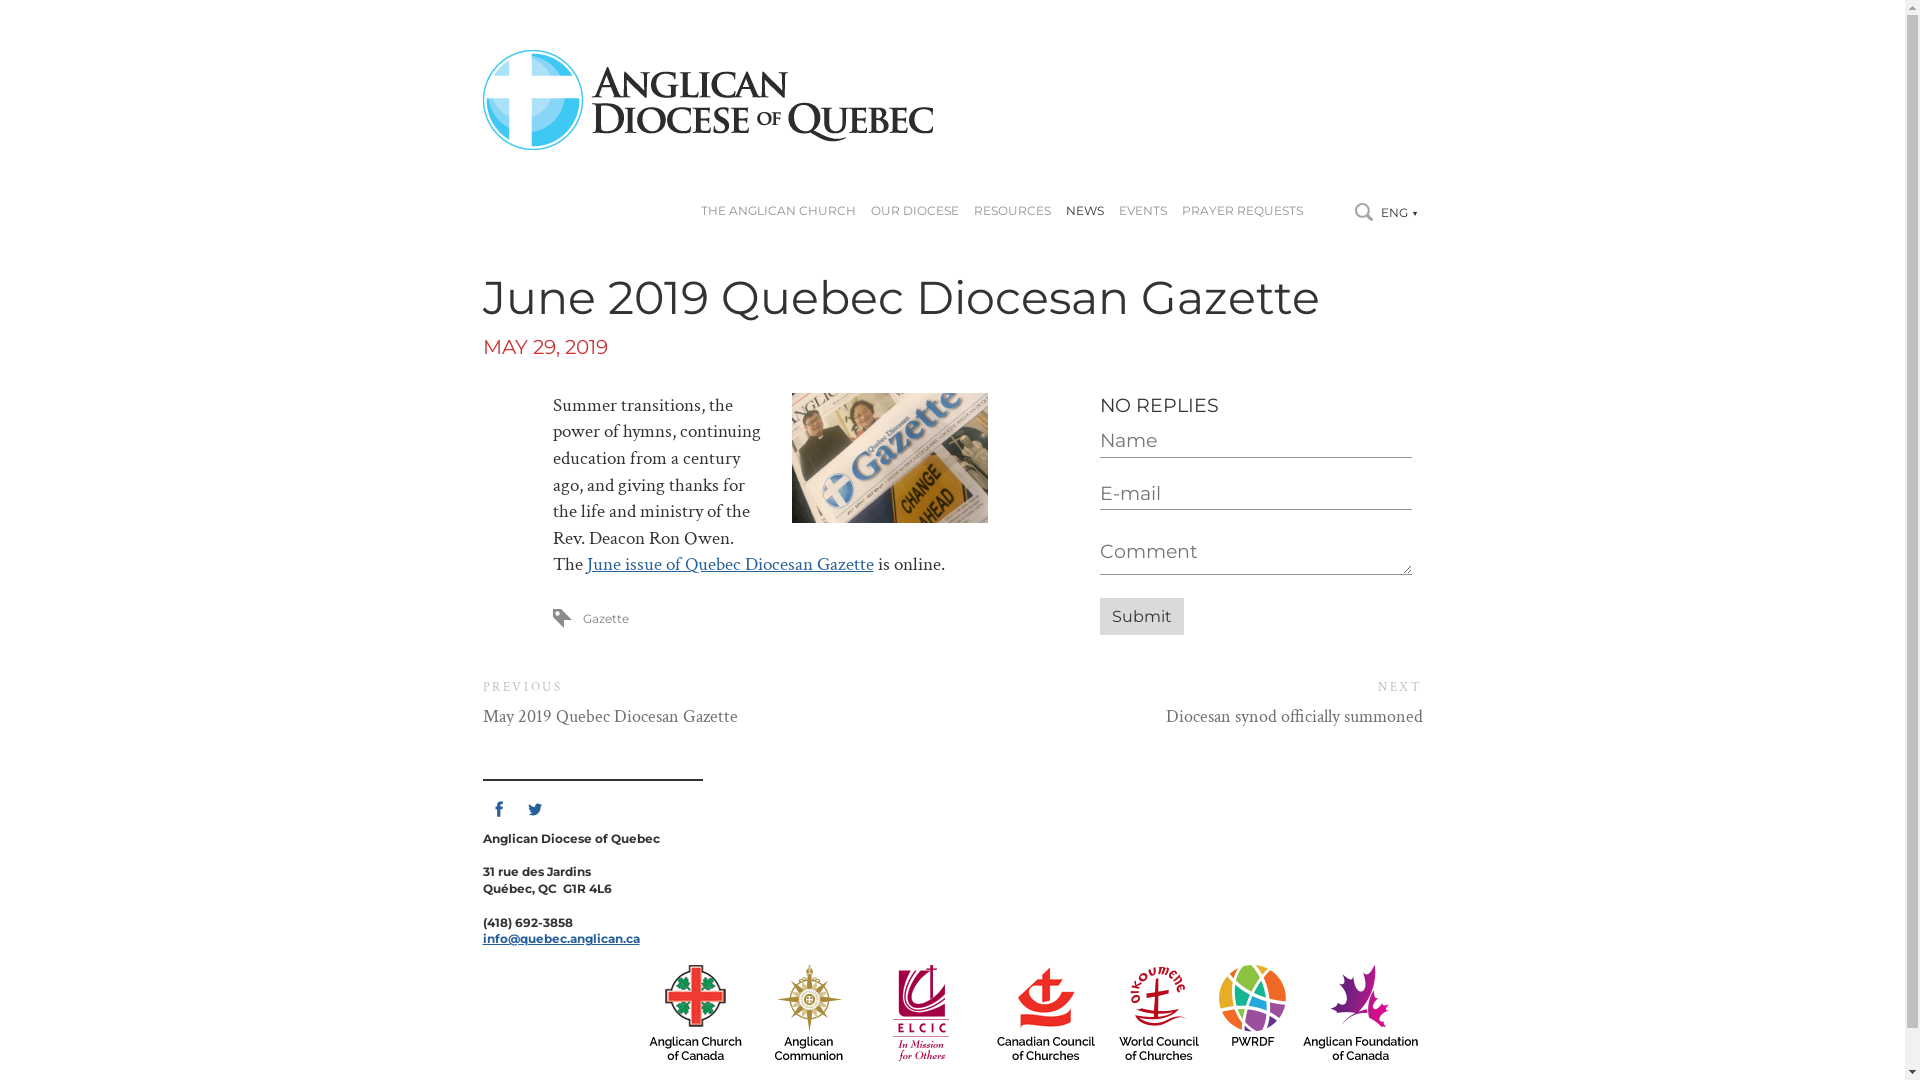  I want to click on THE ANGLICAN CHURCH, so click(778, 211).